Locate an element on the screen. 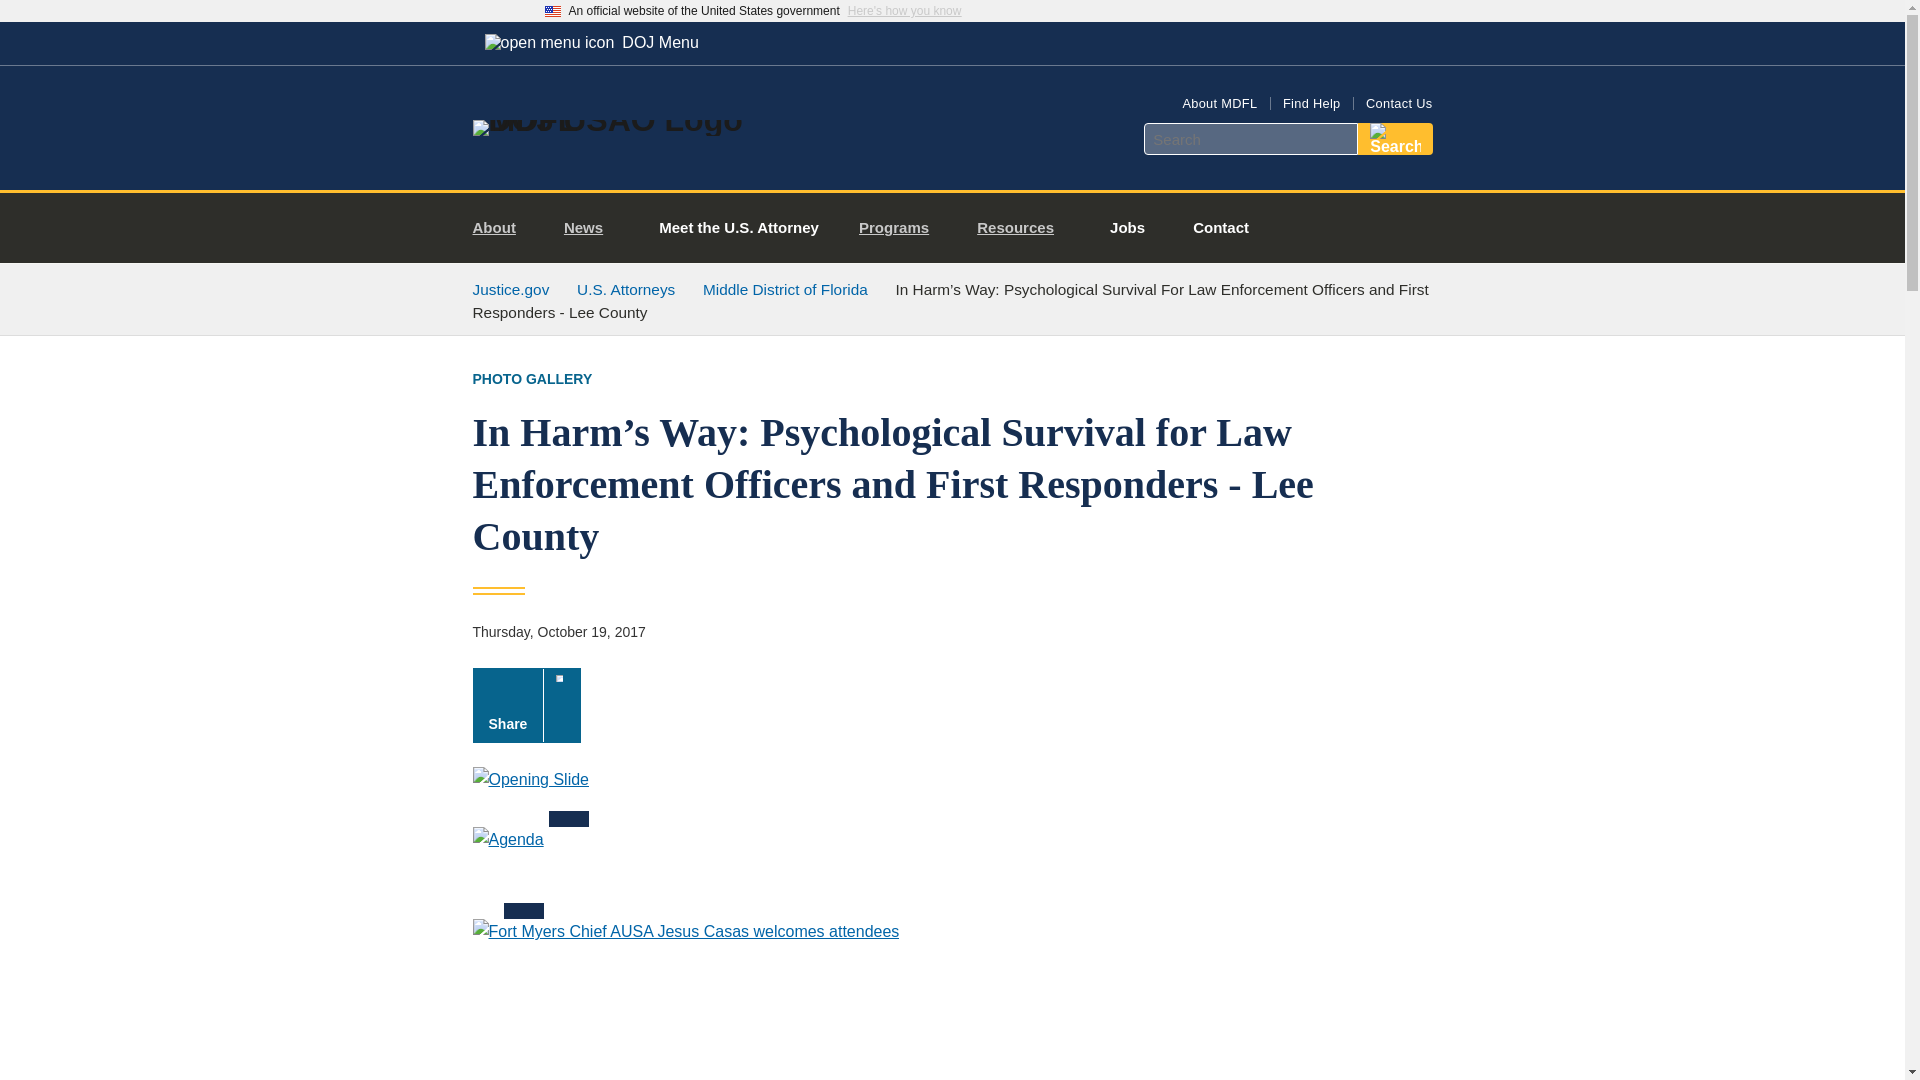  About MDFL is located at coordinates (1220, 104).